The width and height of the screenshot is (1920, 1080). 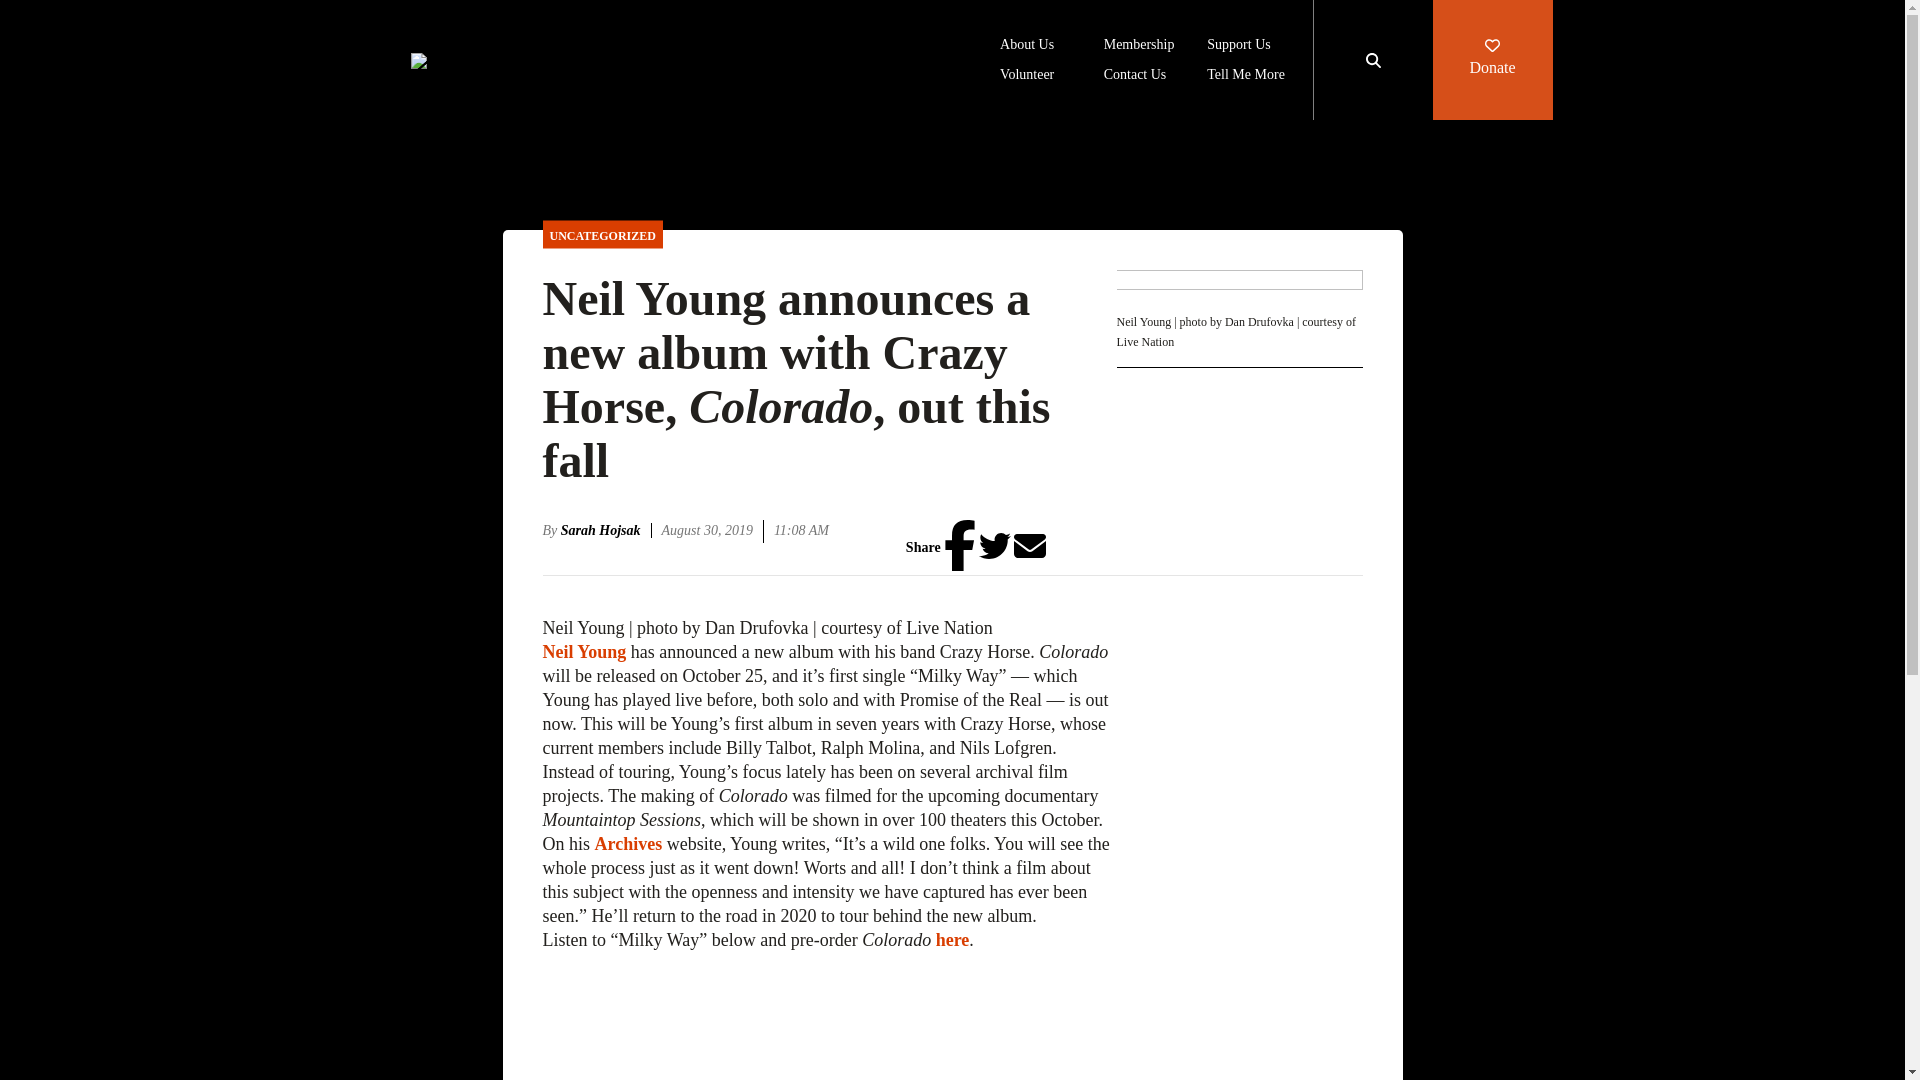 I want to click on Support Us, so click(x=1238, y=46).